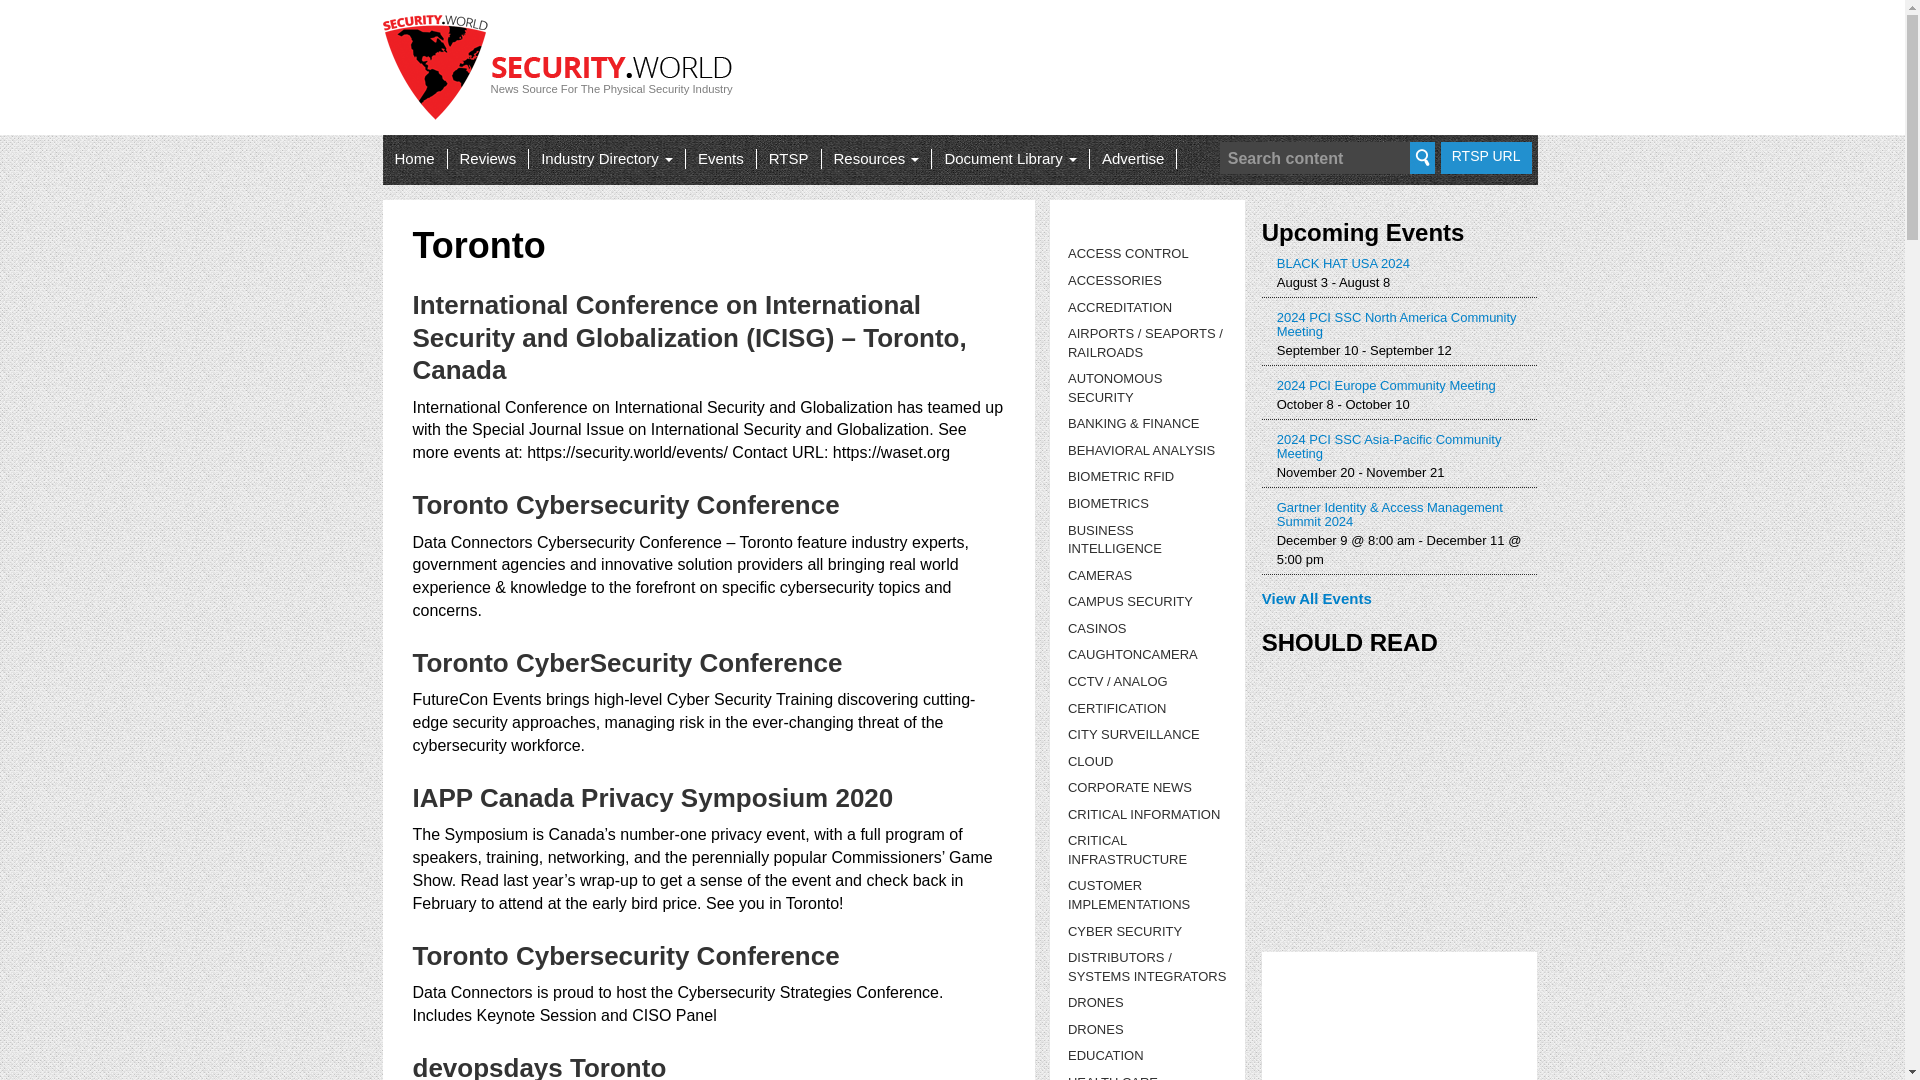  Describe the element at coordinates (876, 158) in the screenshot. I see `Resources` at that location.